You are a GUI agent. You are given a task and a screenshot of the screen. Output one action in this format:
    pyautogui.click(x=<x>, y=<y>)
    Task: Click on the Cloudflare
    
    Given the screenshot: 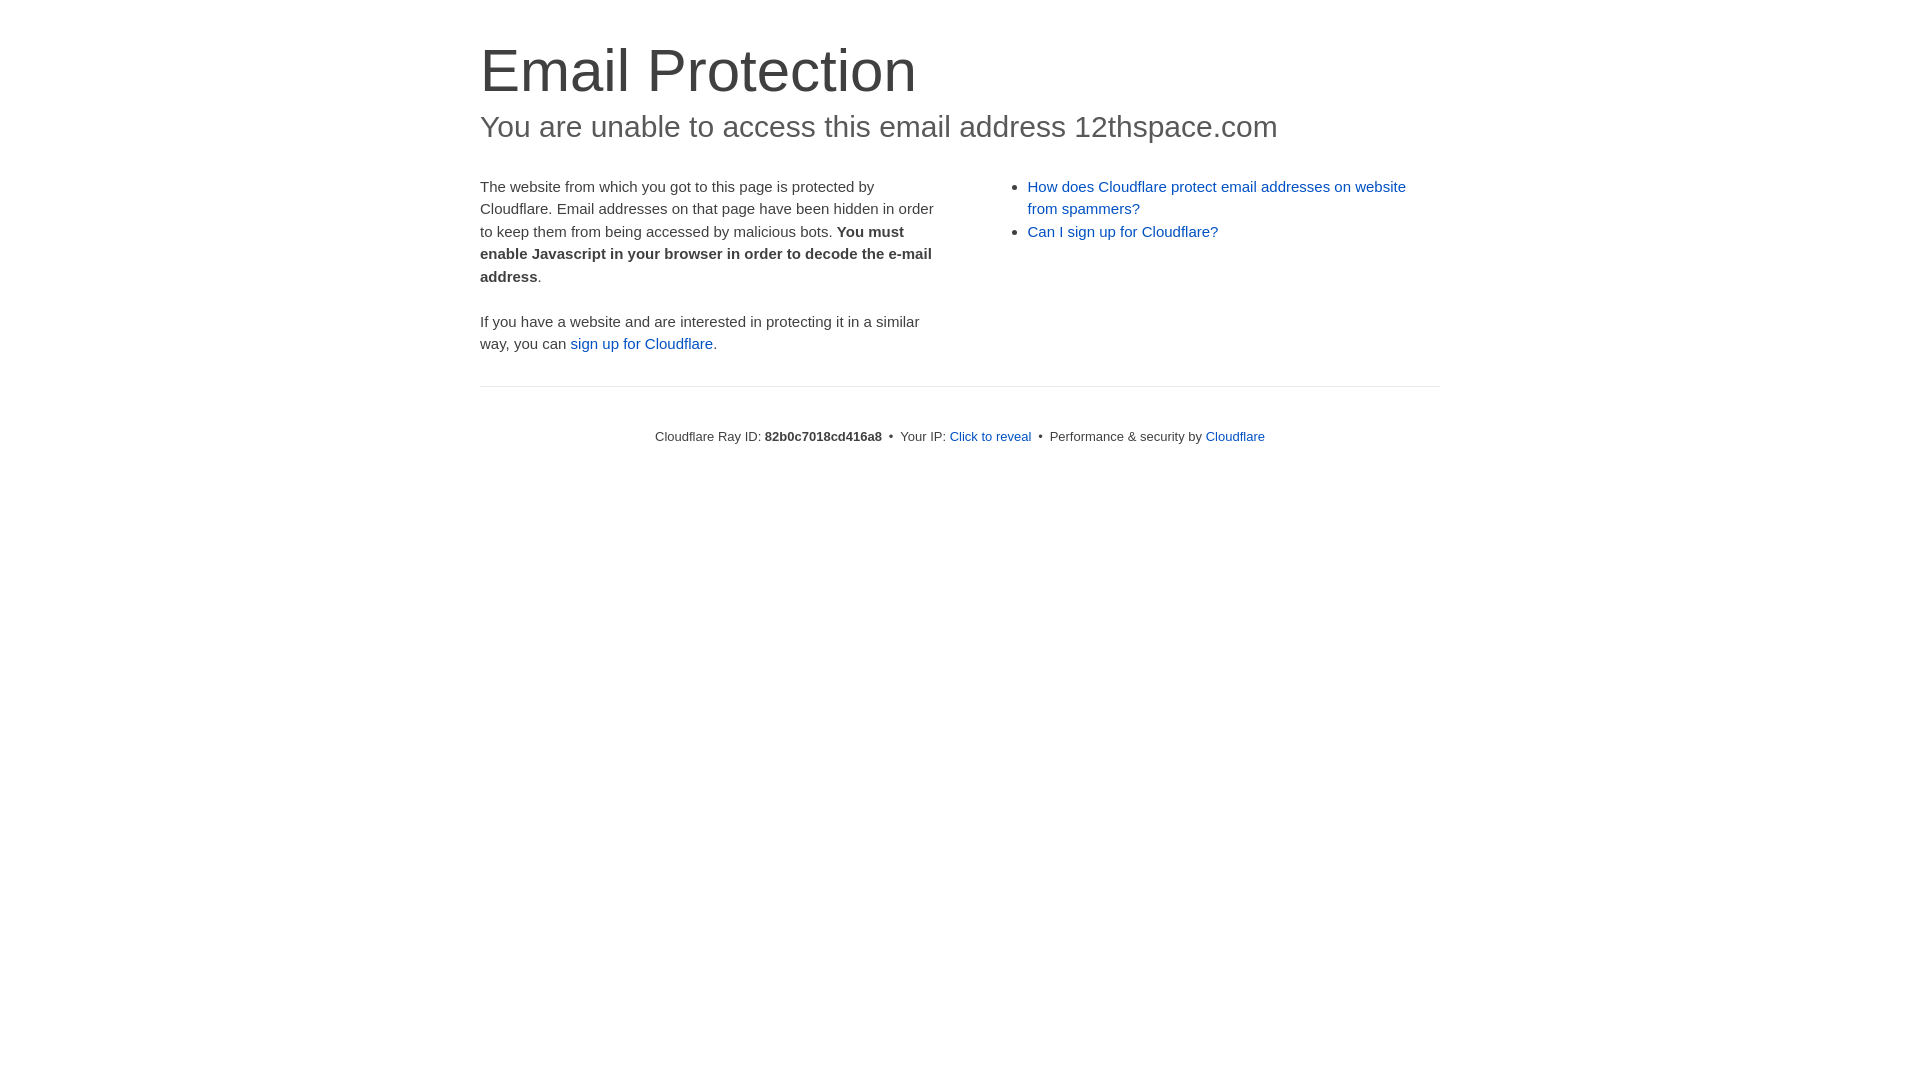 What is the action you would take?
    pyautogui.click(x=1236, y=436)
    